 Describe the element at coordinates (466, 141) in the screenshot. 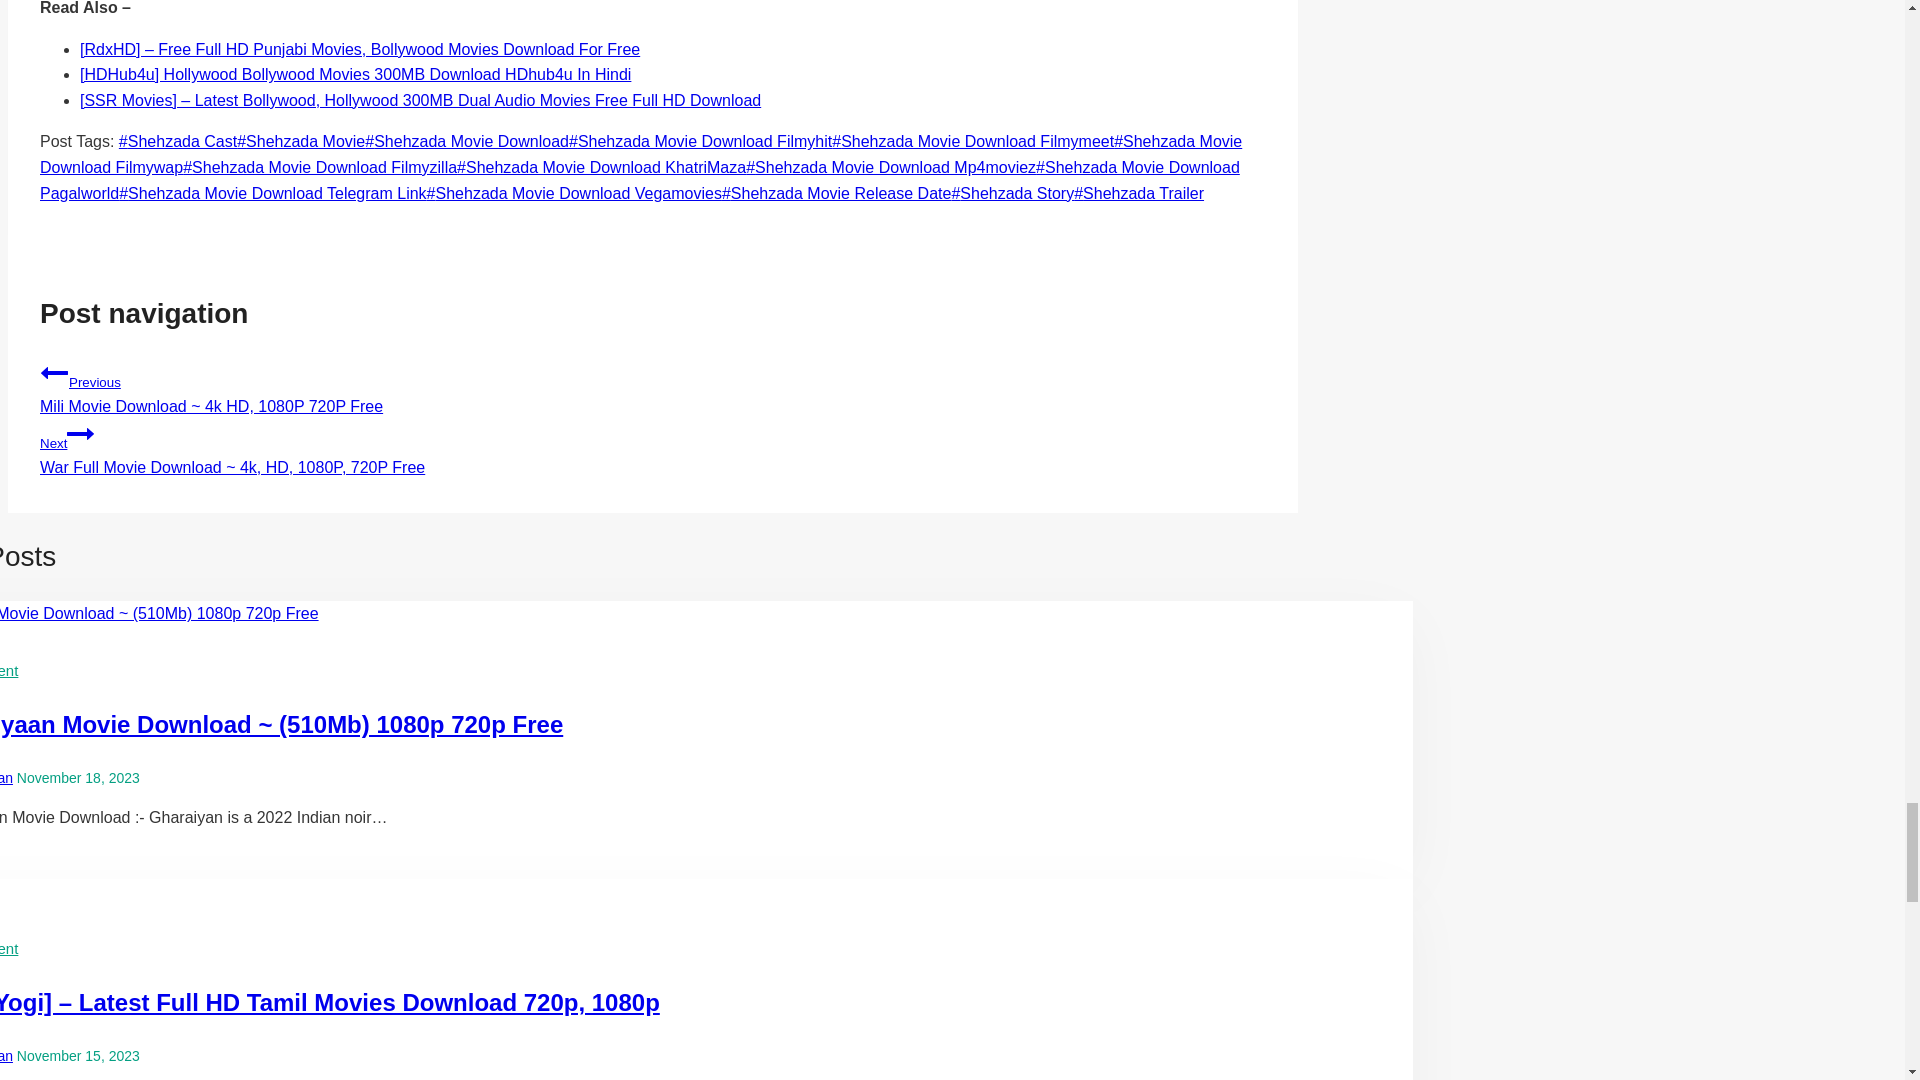

I see `Shehzada Movie Download` at that location.